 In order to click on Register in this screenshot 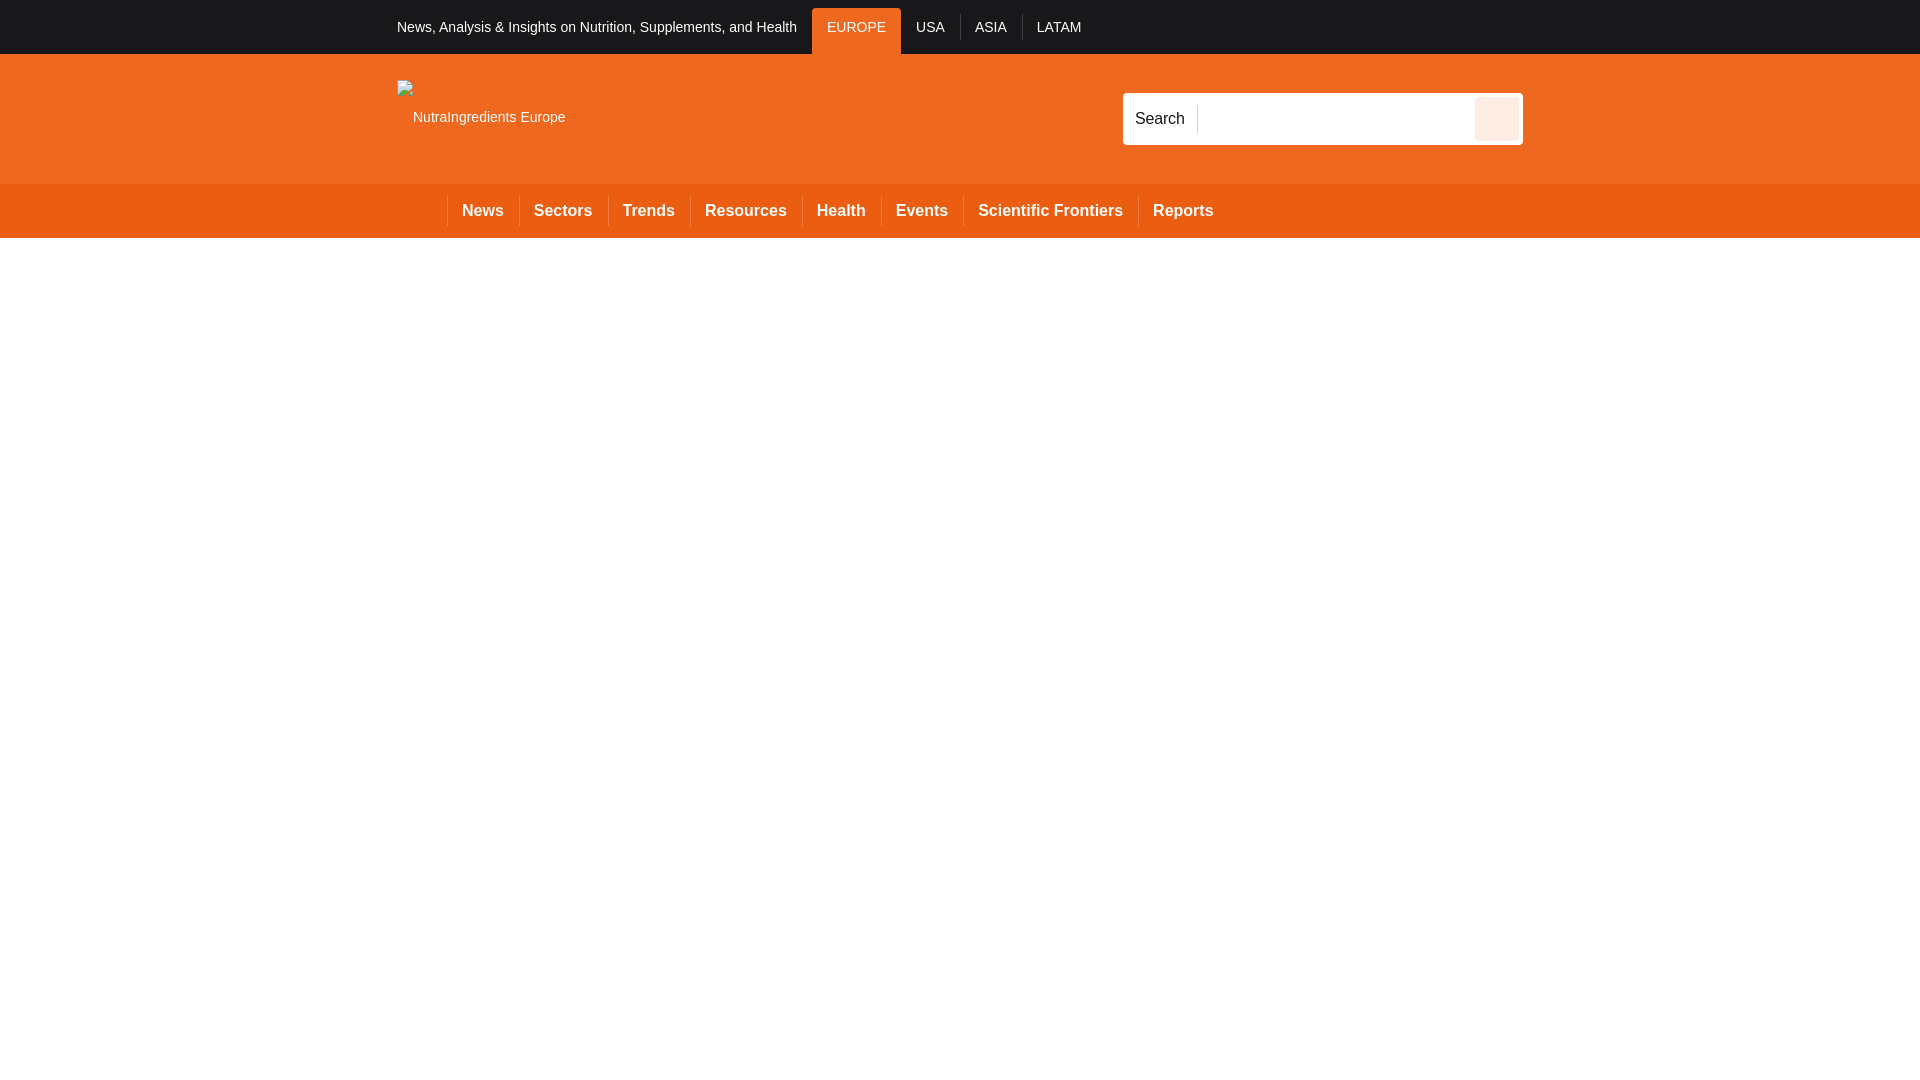, I will do `click(1632, 26)`.